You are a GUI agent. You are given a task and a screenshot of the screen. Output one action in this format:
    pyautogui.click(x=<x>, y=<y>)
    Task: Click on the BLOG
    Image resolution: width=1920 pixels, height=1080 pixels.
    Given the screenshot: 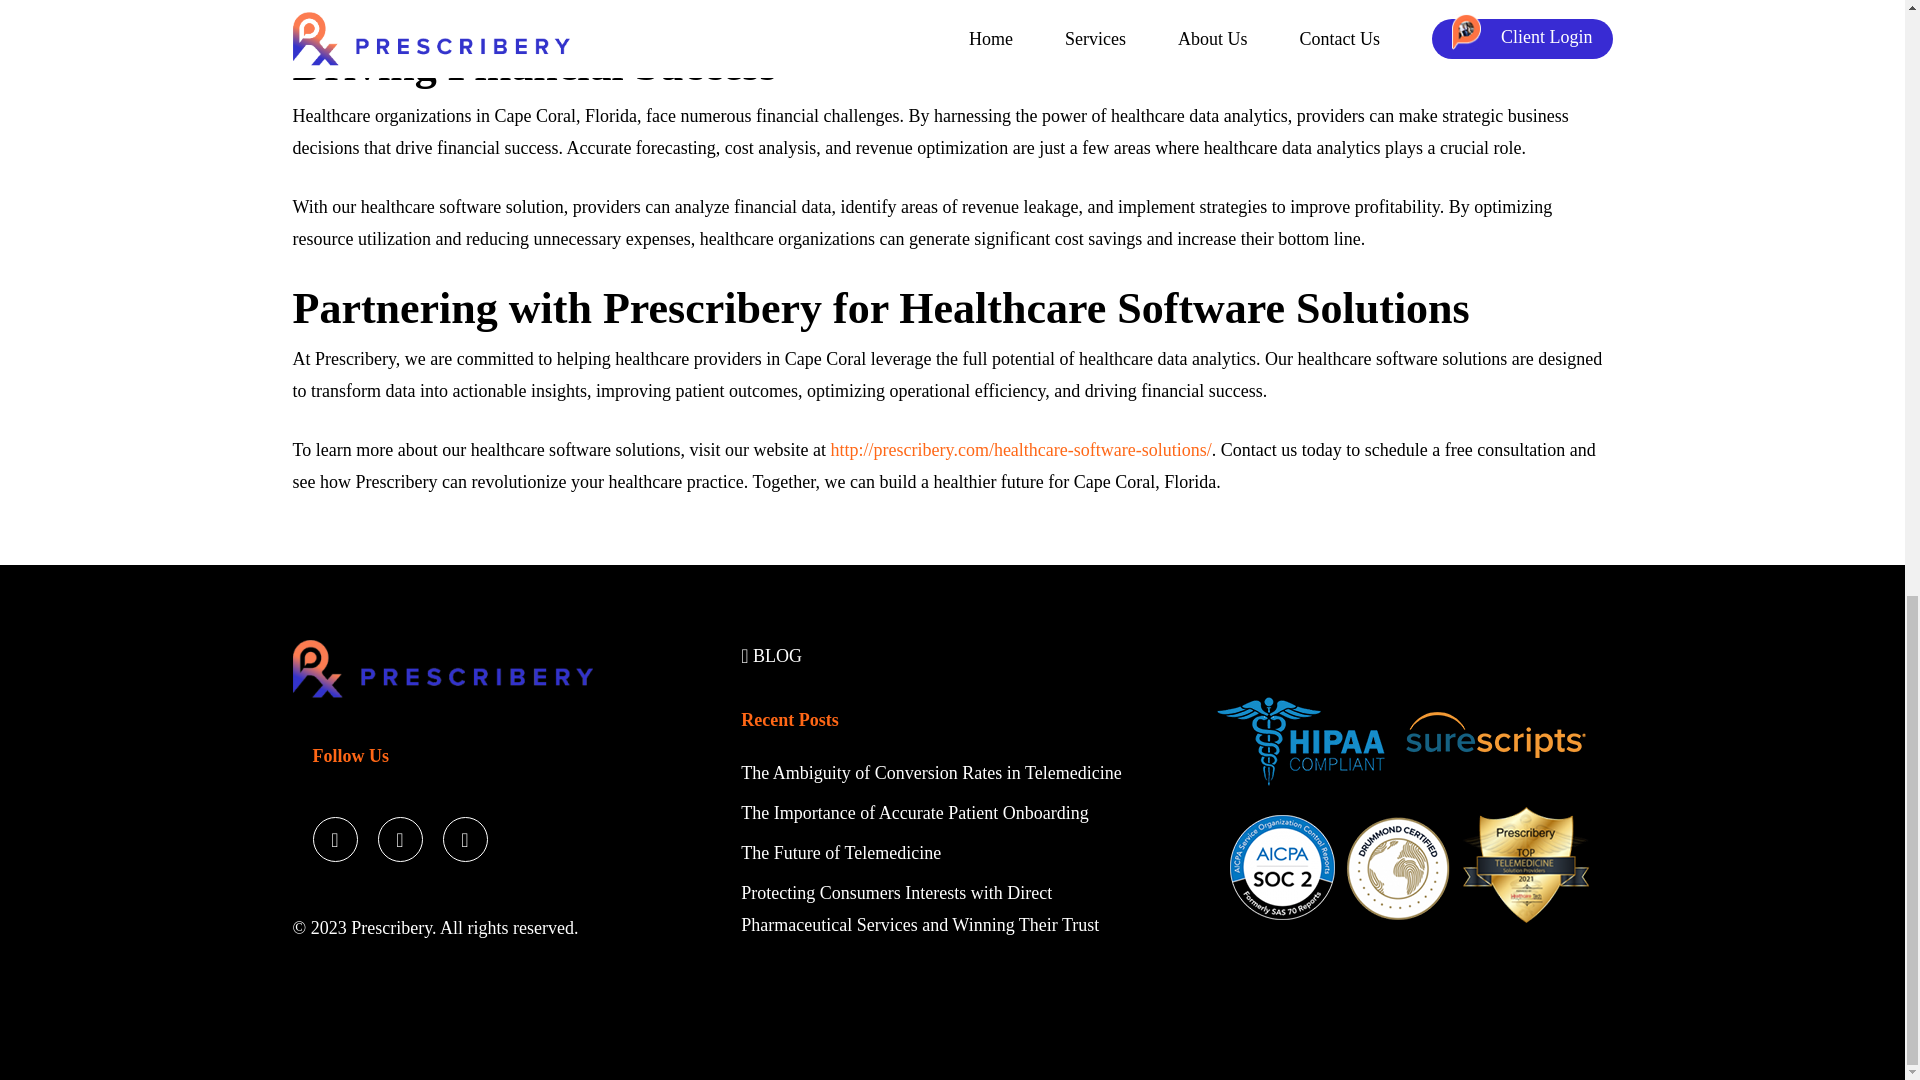 What is the action you would take?
    pyautogui.click(x=772, y=656)
    